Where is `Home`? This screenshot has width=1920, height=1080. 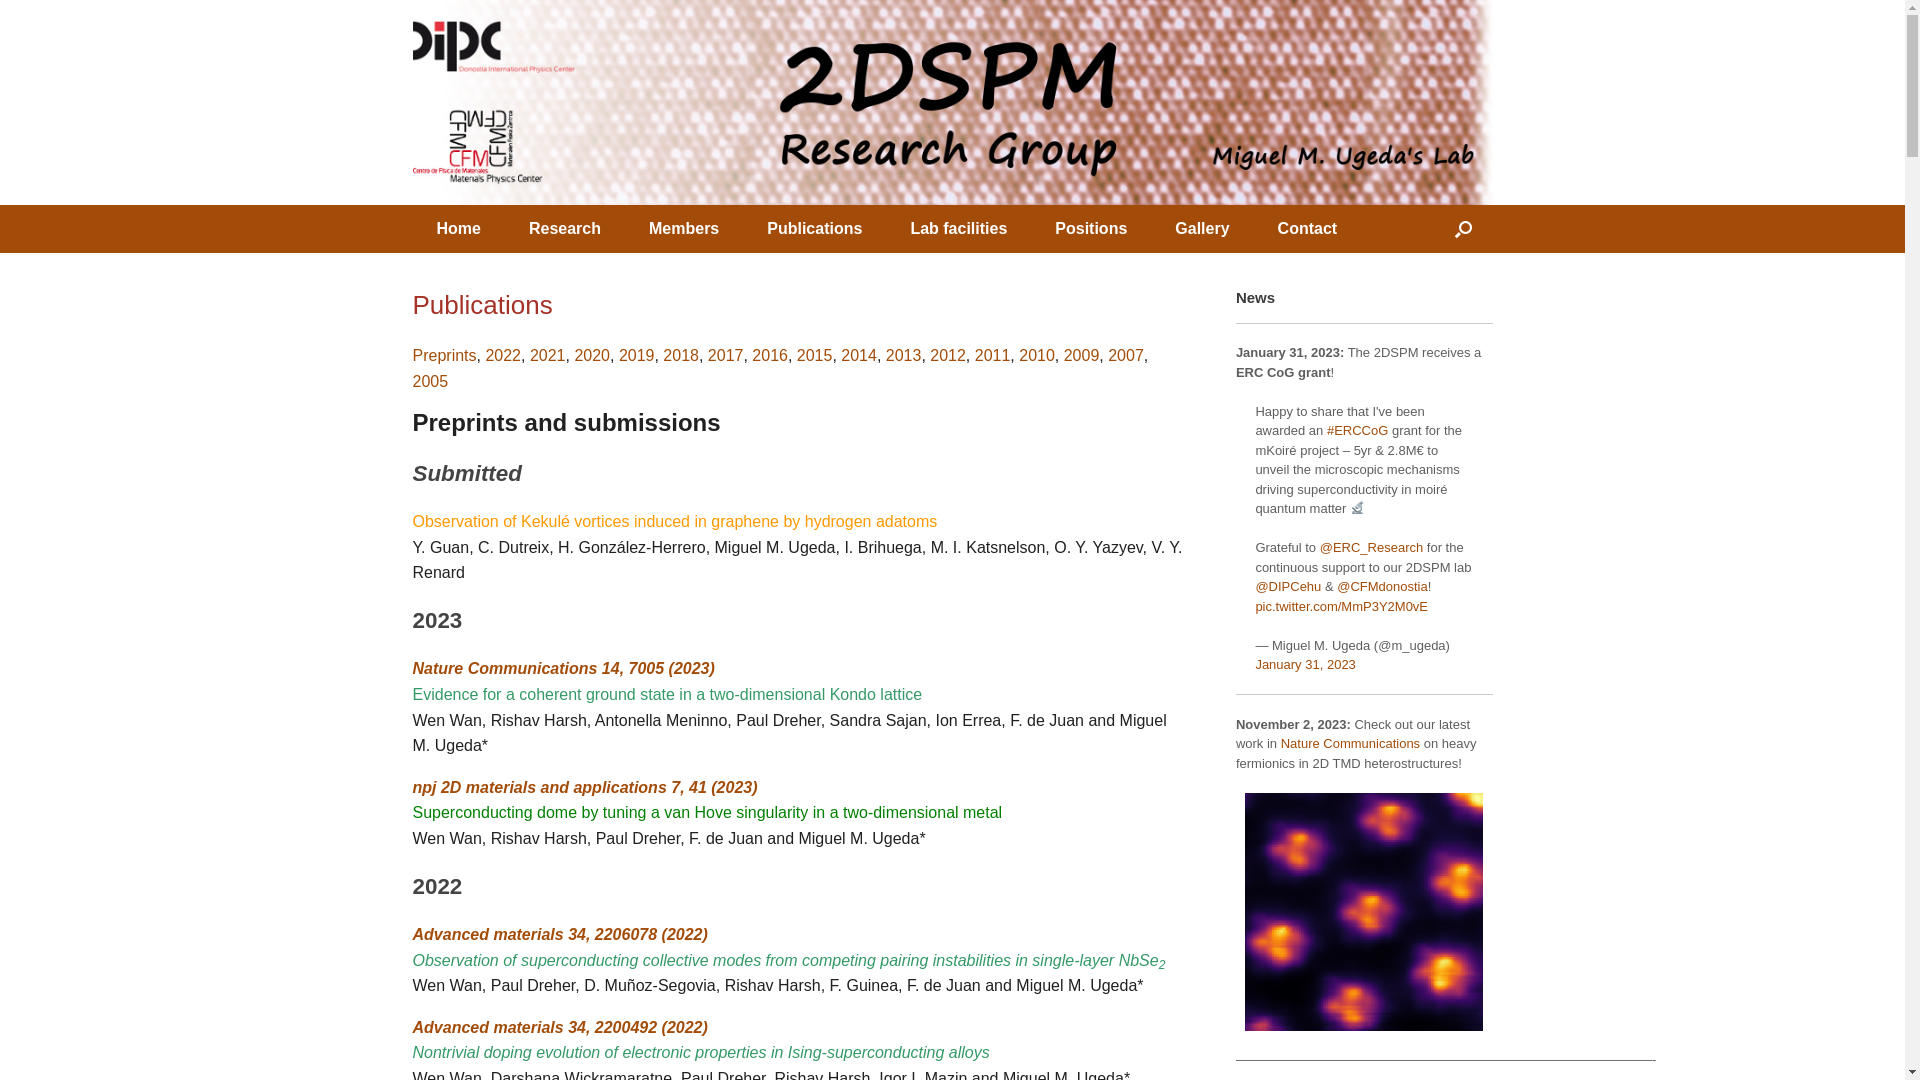
Home is located at coordinates (458, 229).